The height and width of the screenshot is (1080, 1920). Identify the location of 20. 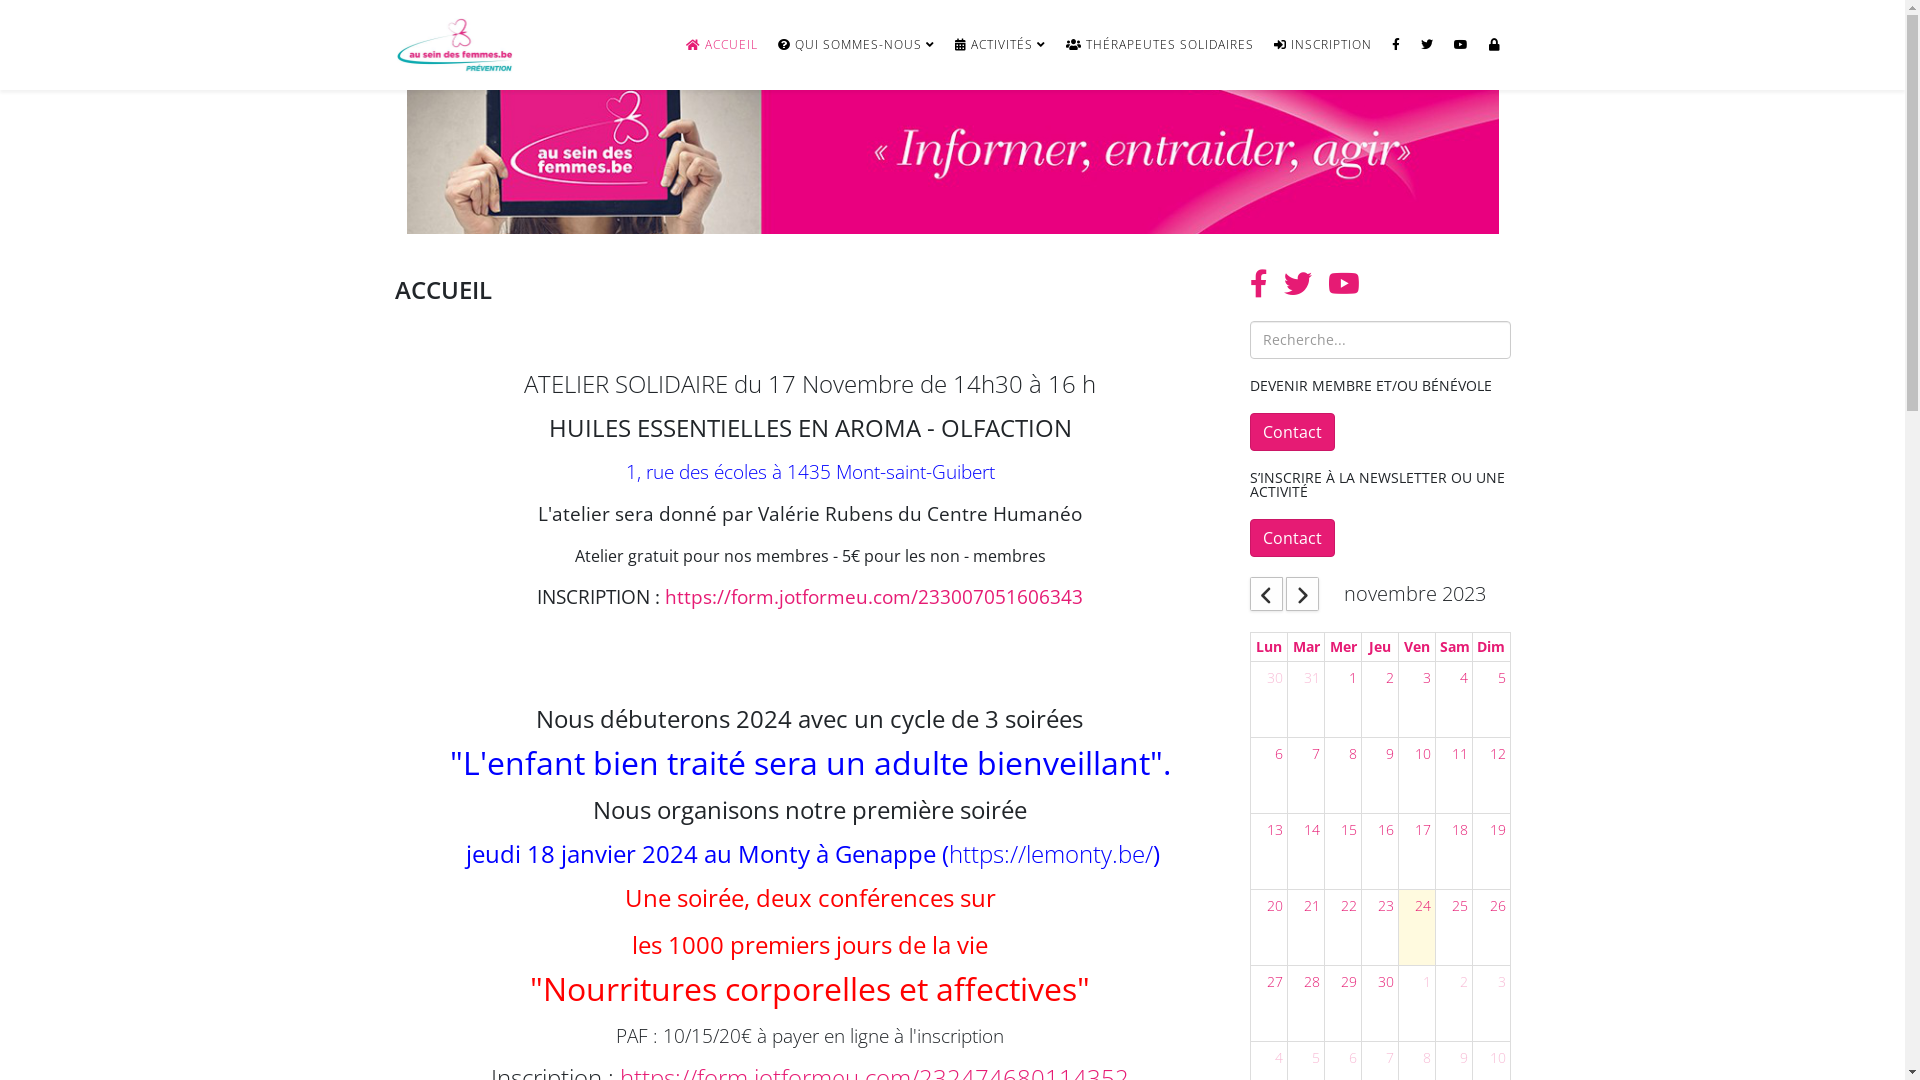
(1275, 906).